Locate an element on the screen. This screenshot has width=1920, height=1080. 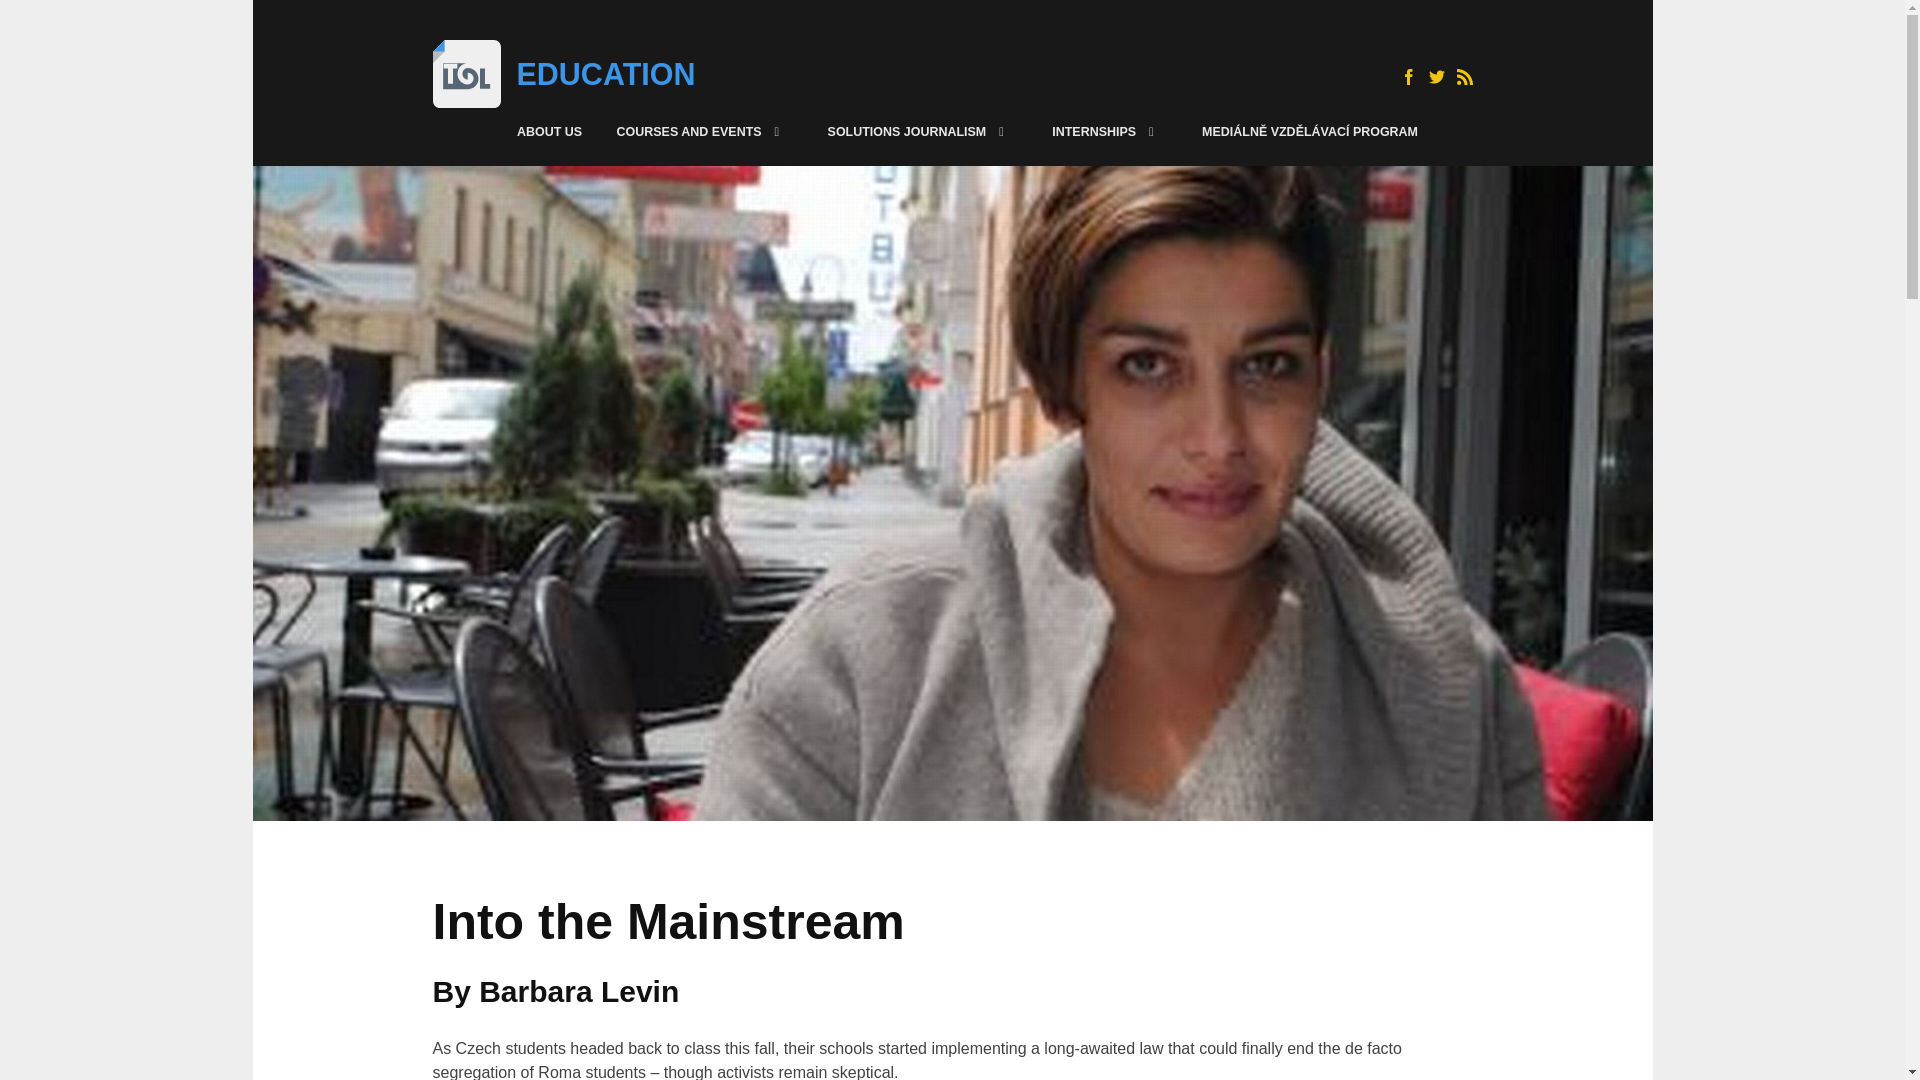
EDUCATION is located at coordinates (606, 74).